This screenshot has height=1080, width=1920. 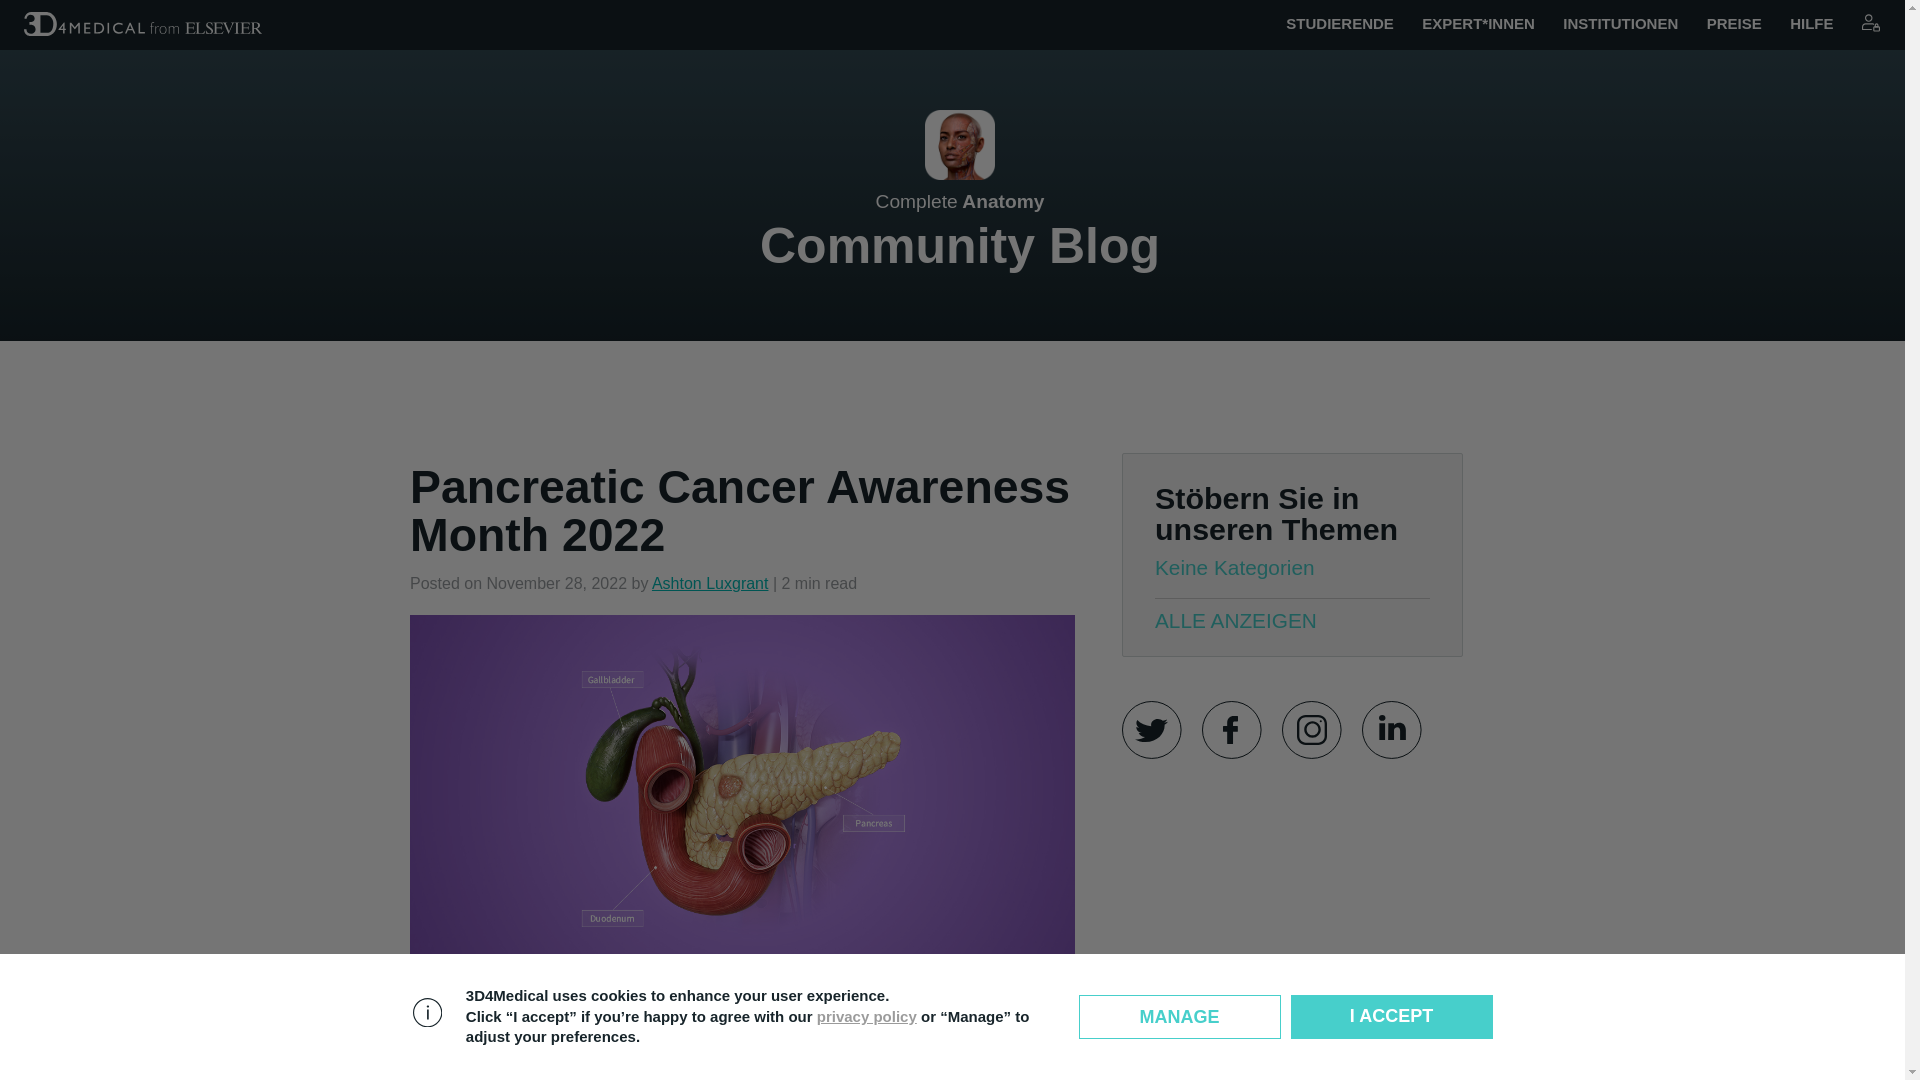 I want to click on Ashton Luxgrant, so click(x=710, y=582).